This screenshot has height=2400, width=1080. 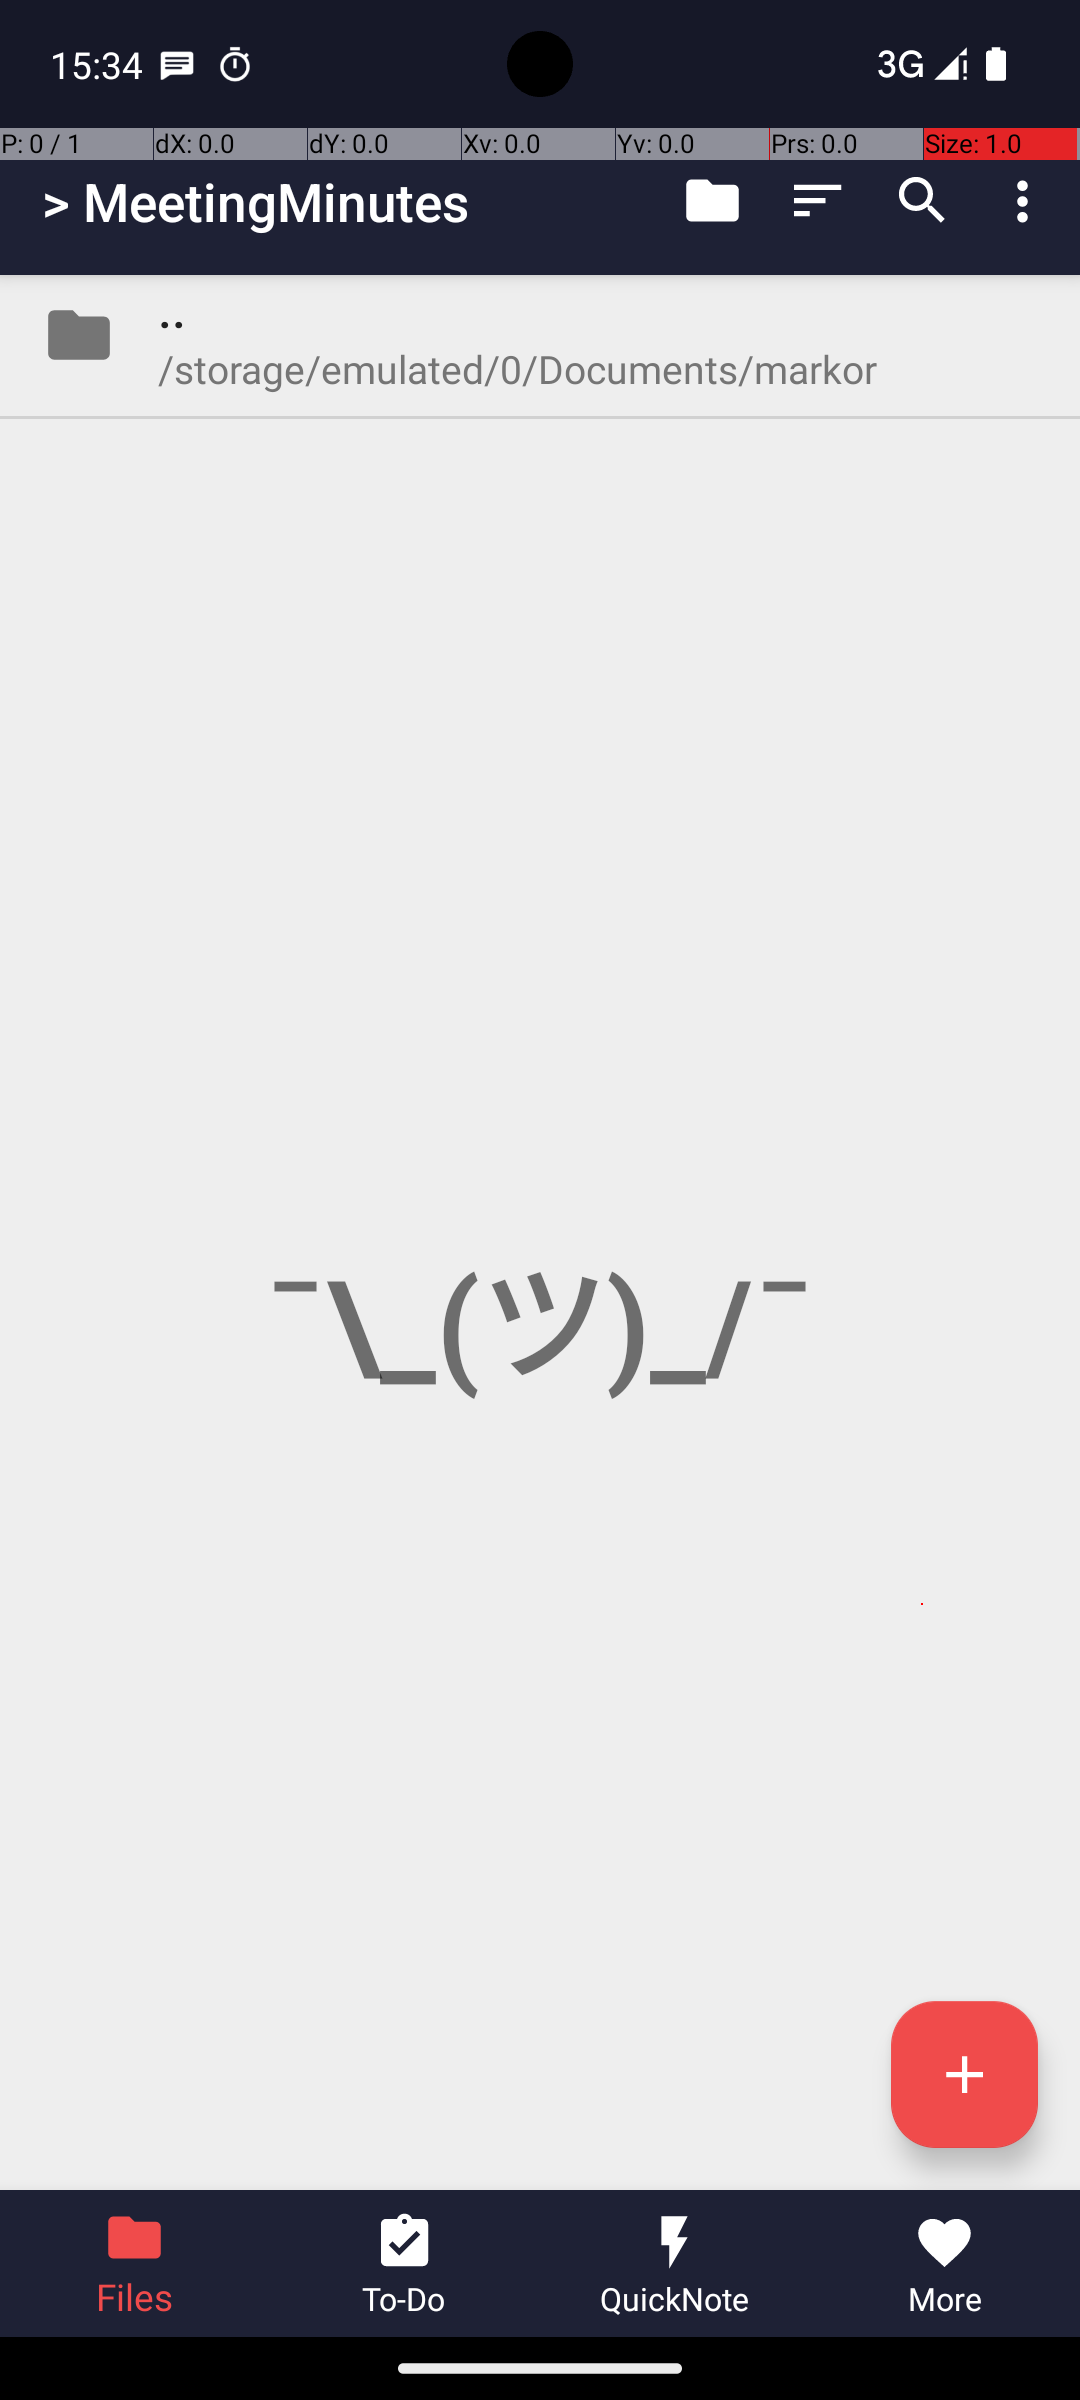 I want to click on > MeetingMinutes, so click(x=256, y=202).